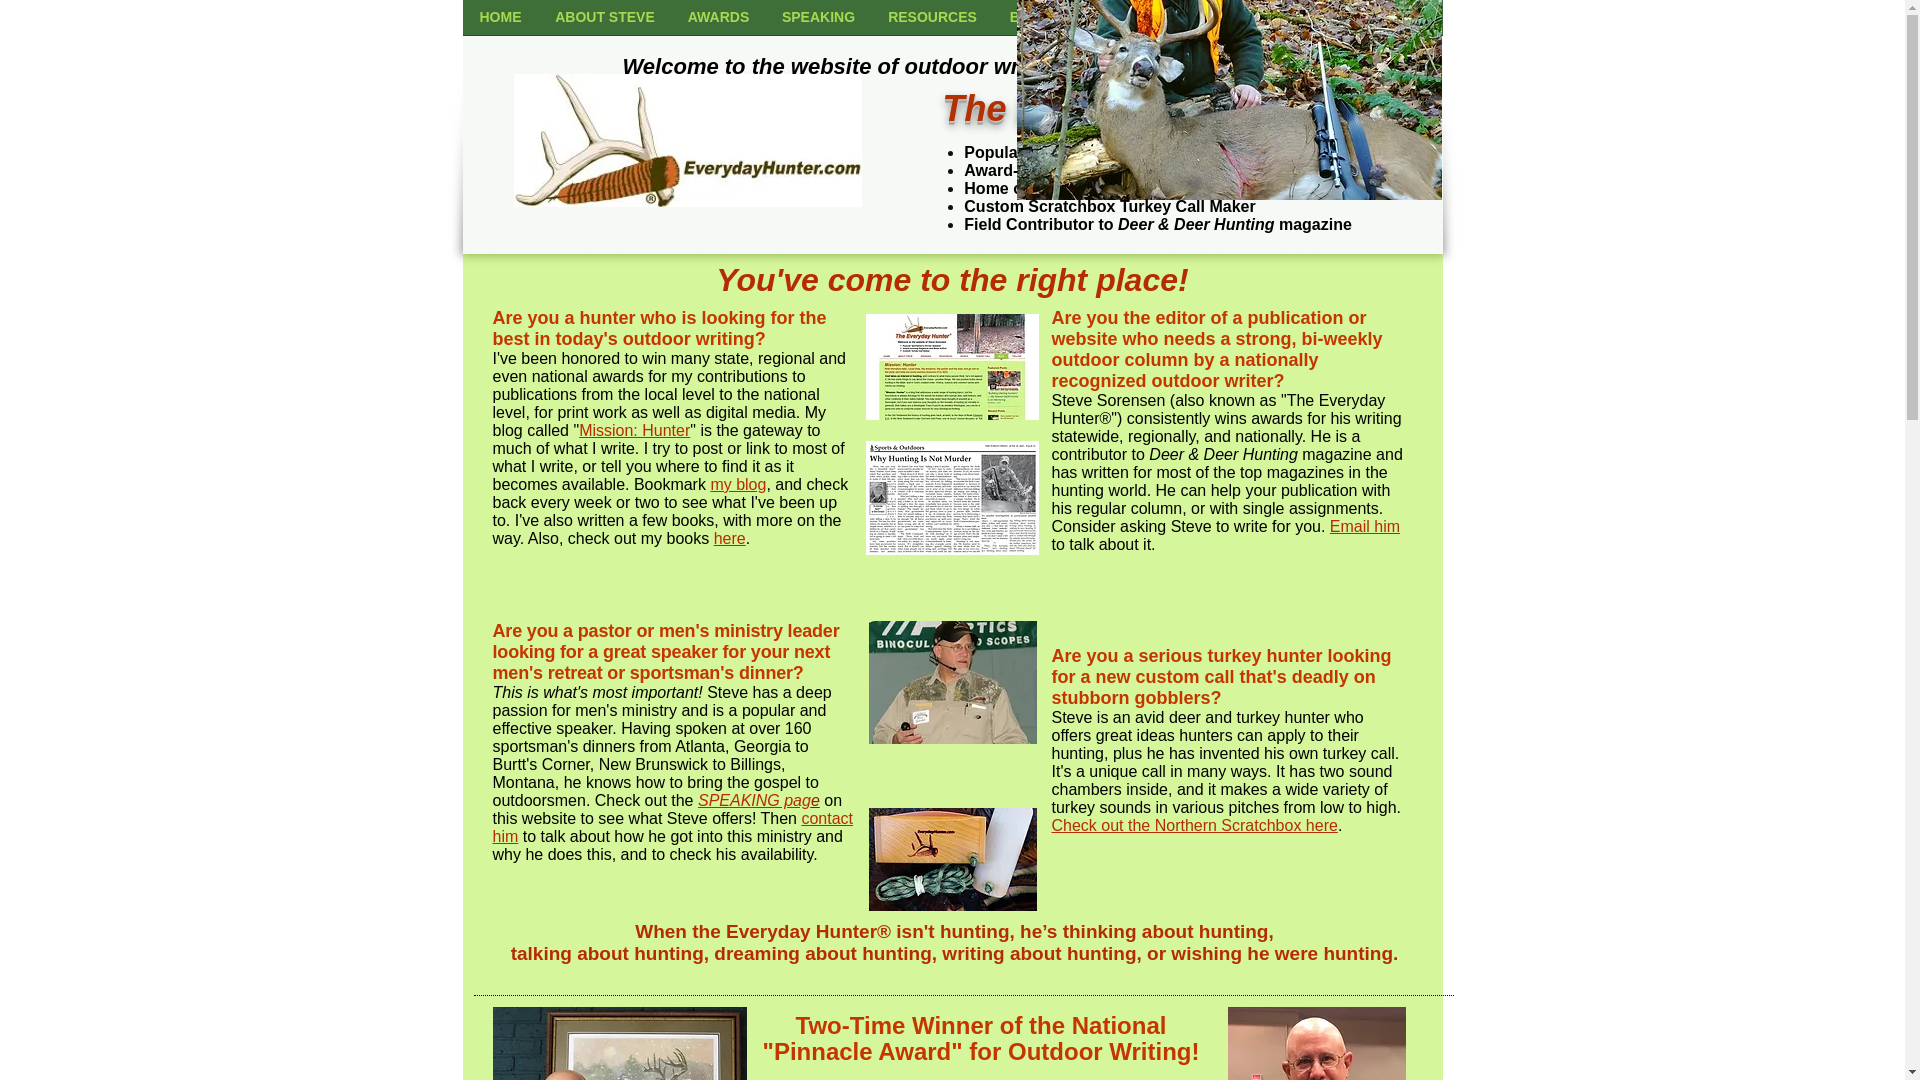  Describe the element at coordinates (1323, 24) in the screenshot. I see `FOLLOW` at that location.